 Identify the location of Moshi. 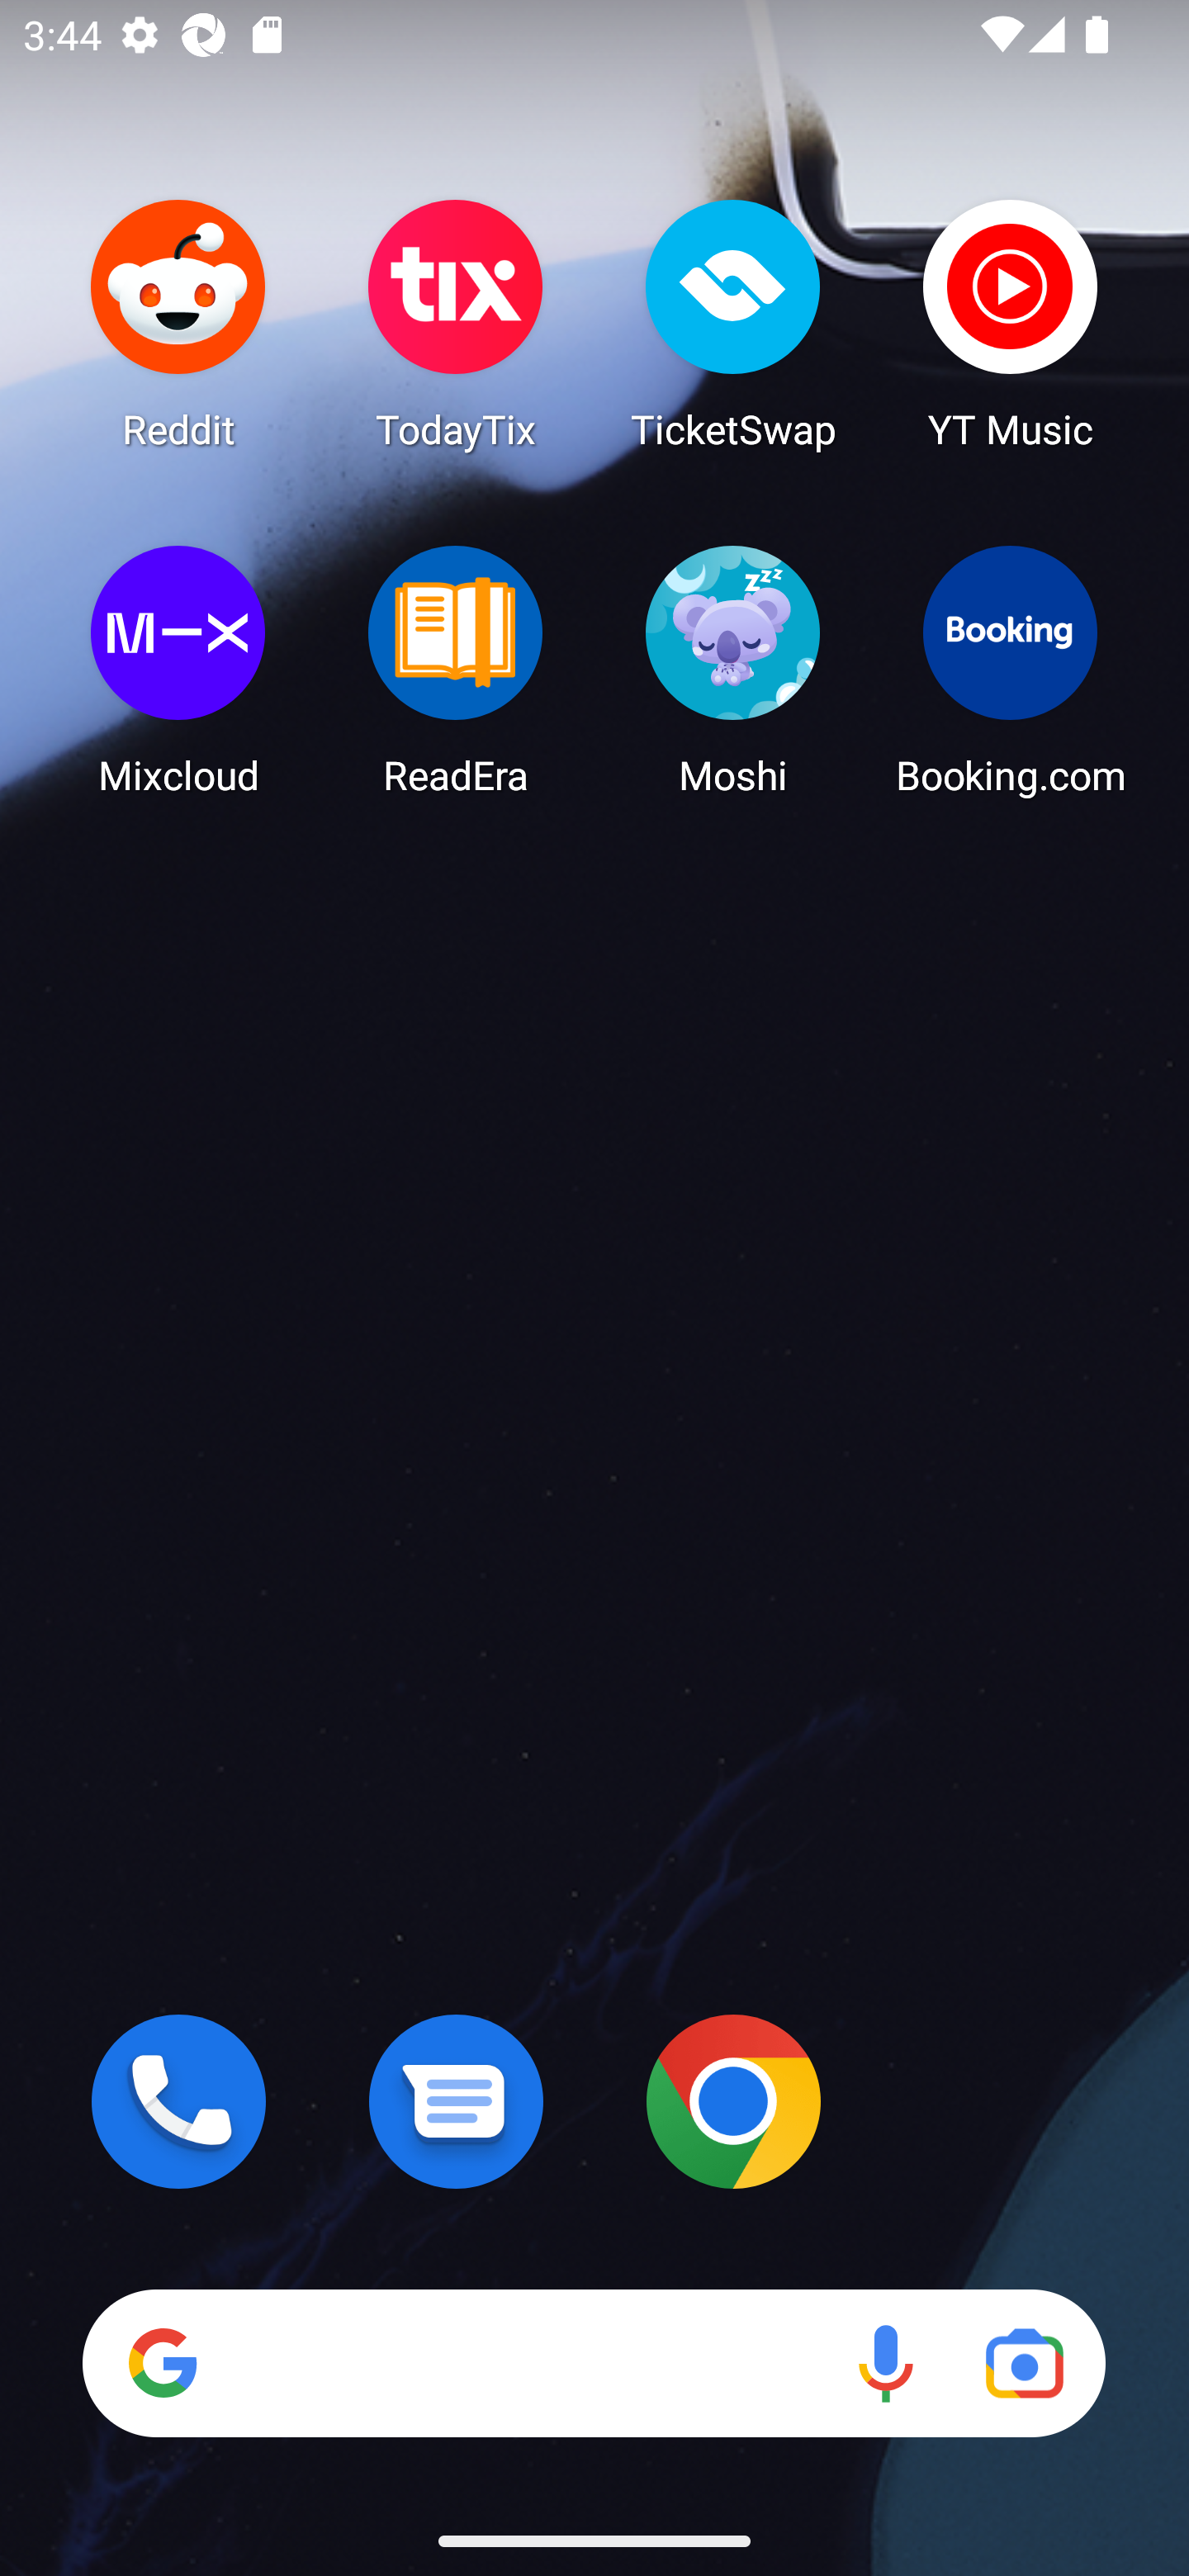
(733, 670).